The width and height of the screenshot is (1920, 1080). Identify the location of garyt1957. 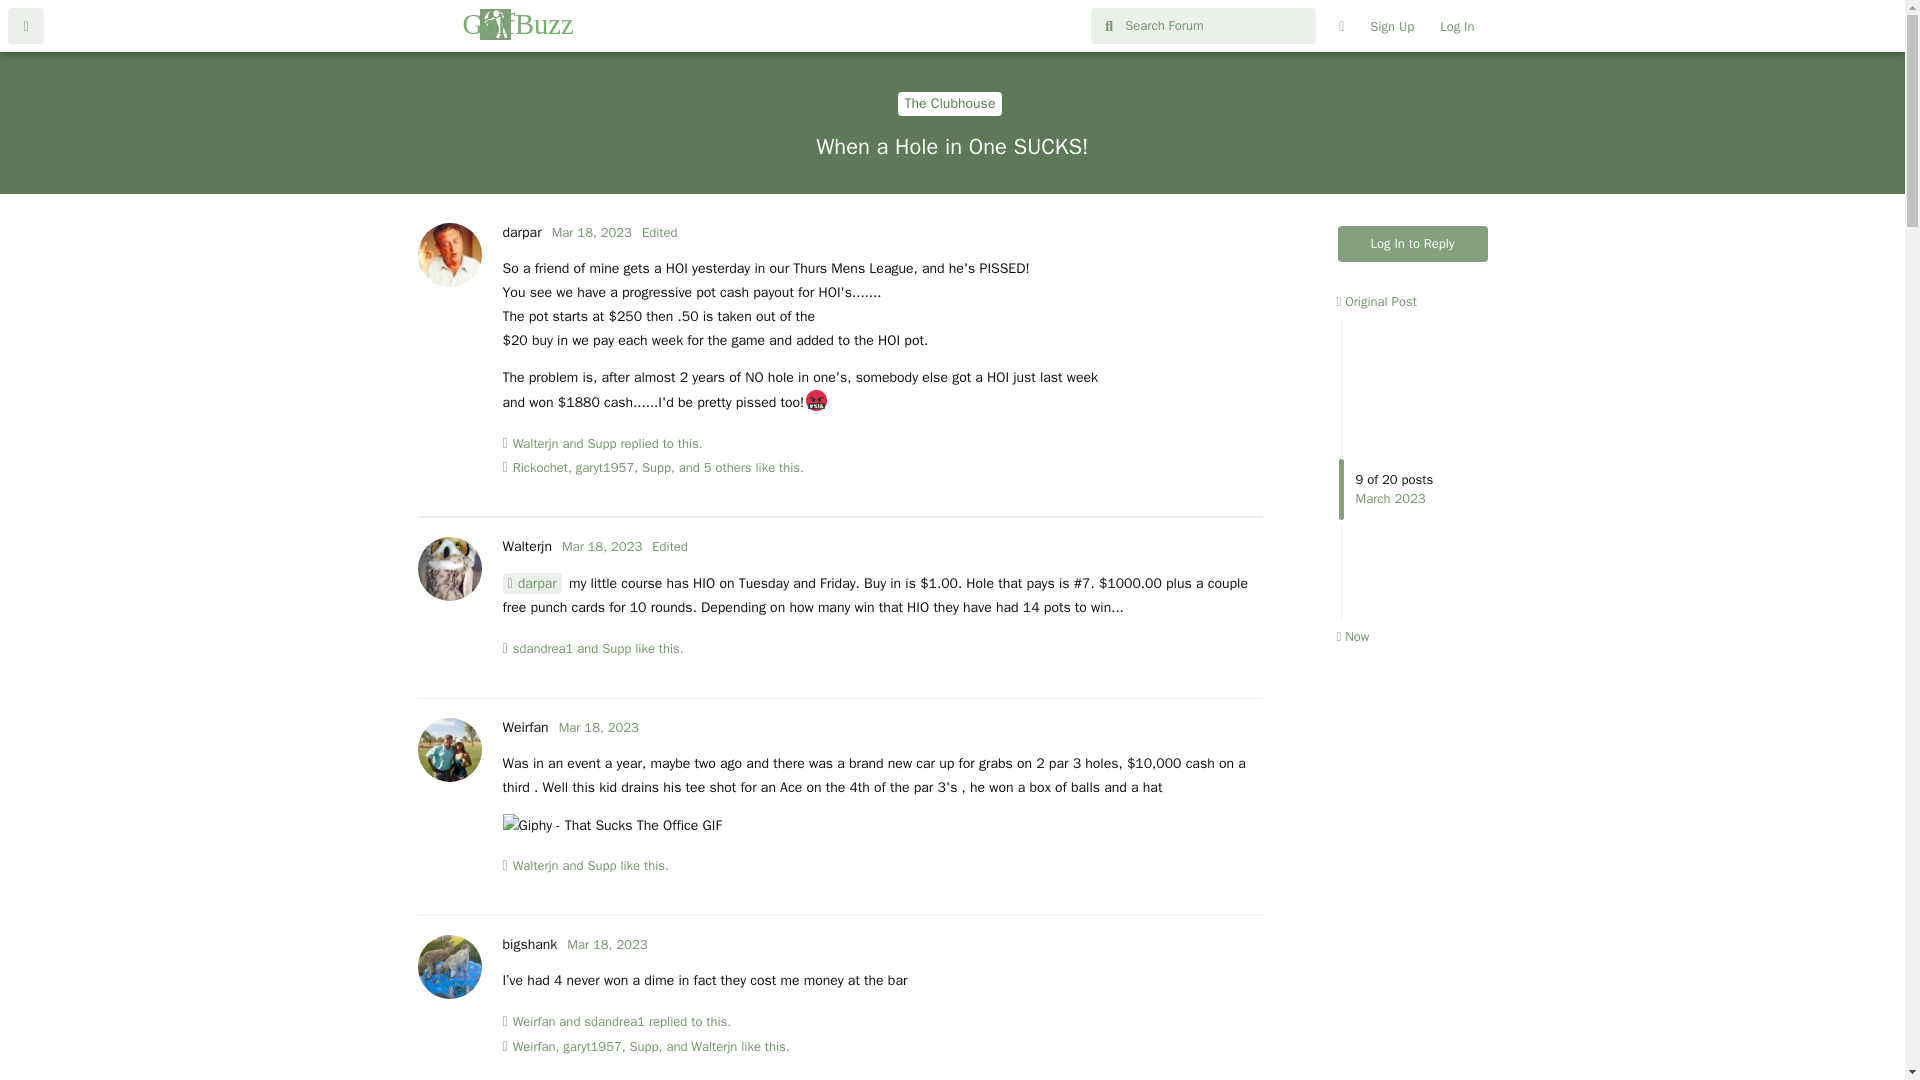
(604, 468).